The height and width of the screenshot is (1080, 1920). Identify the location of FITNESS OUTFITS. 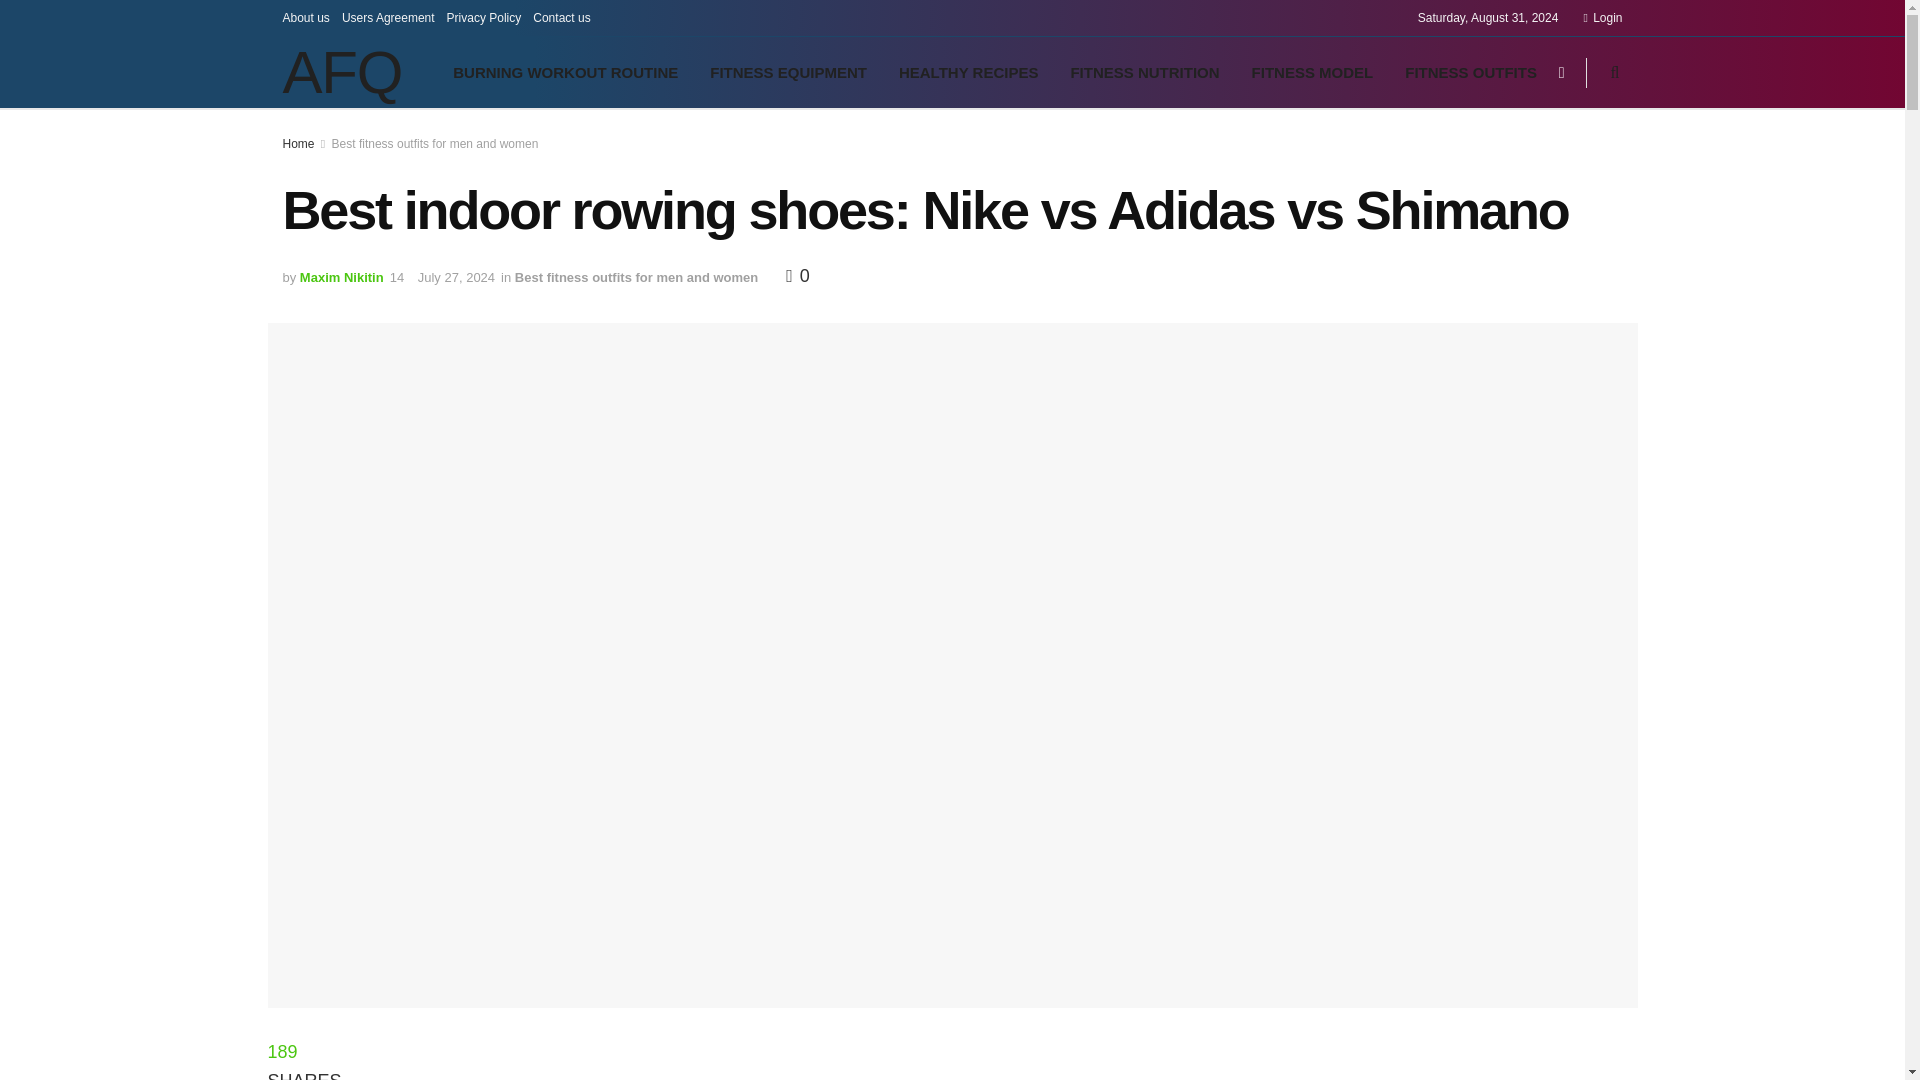
(1470, 72).